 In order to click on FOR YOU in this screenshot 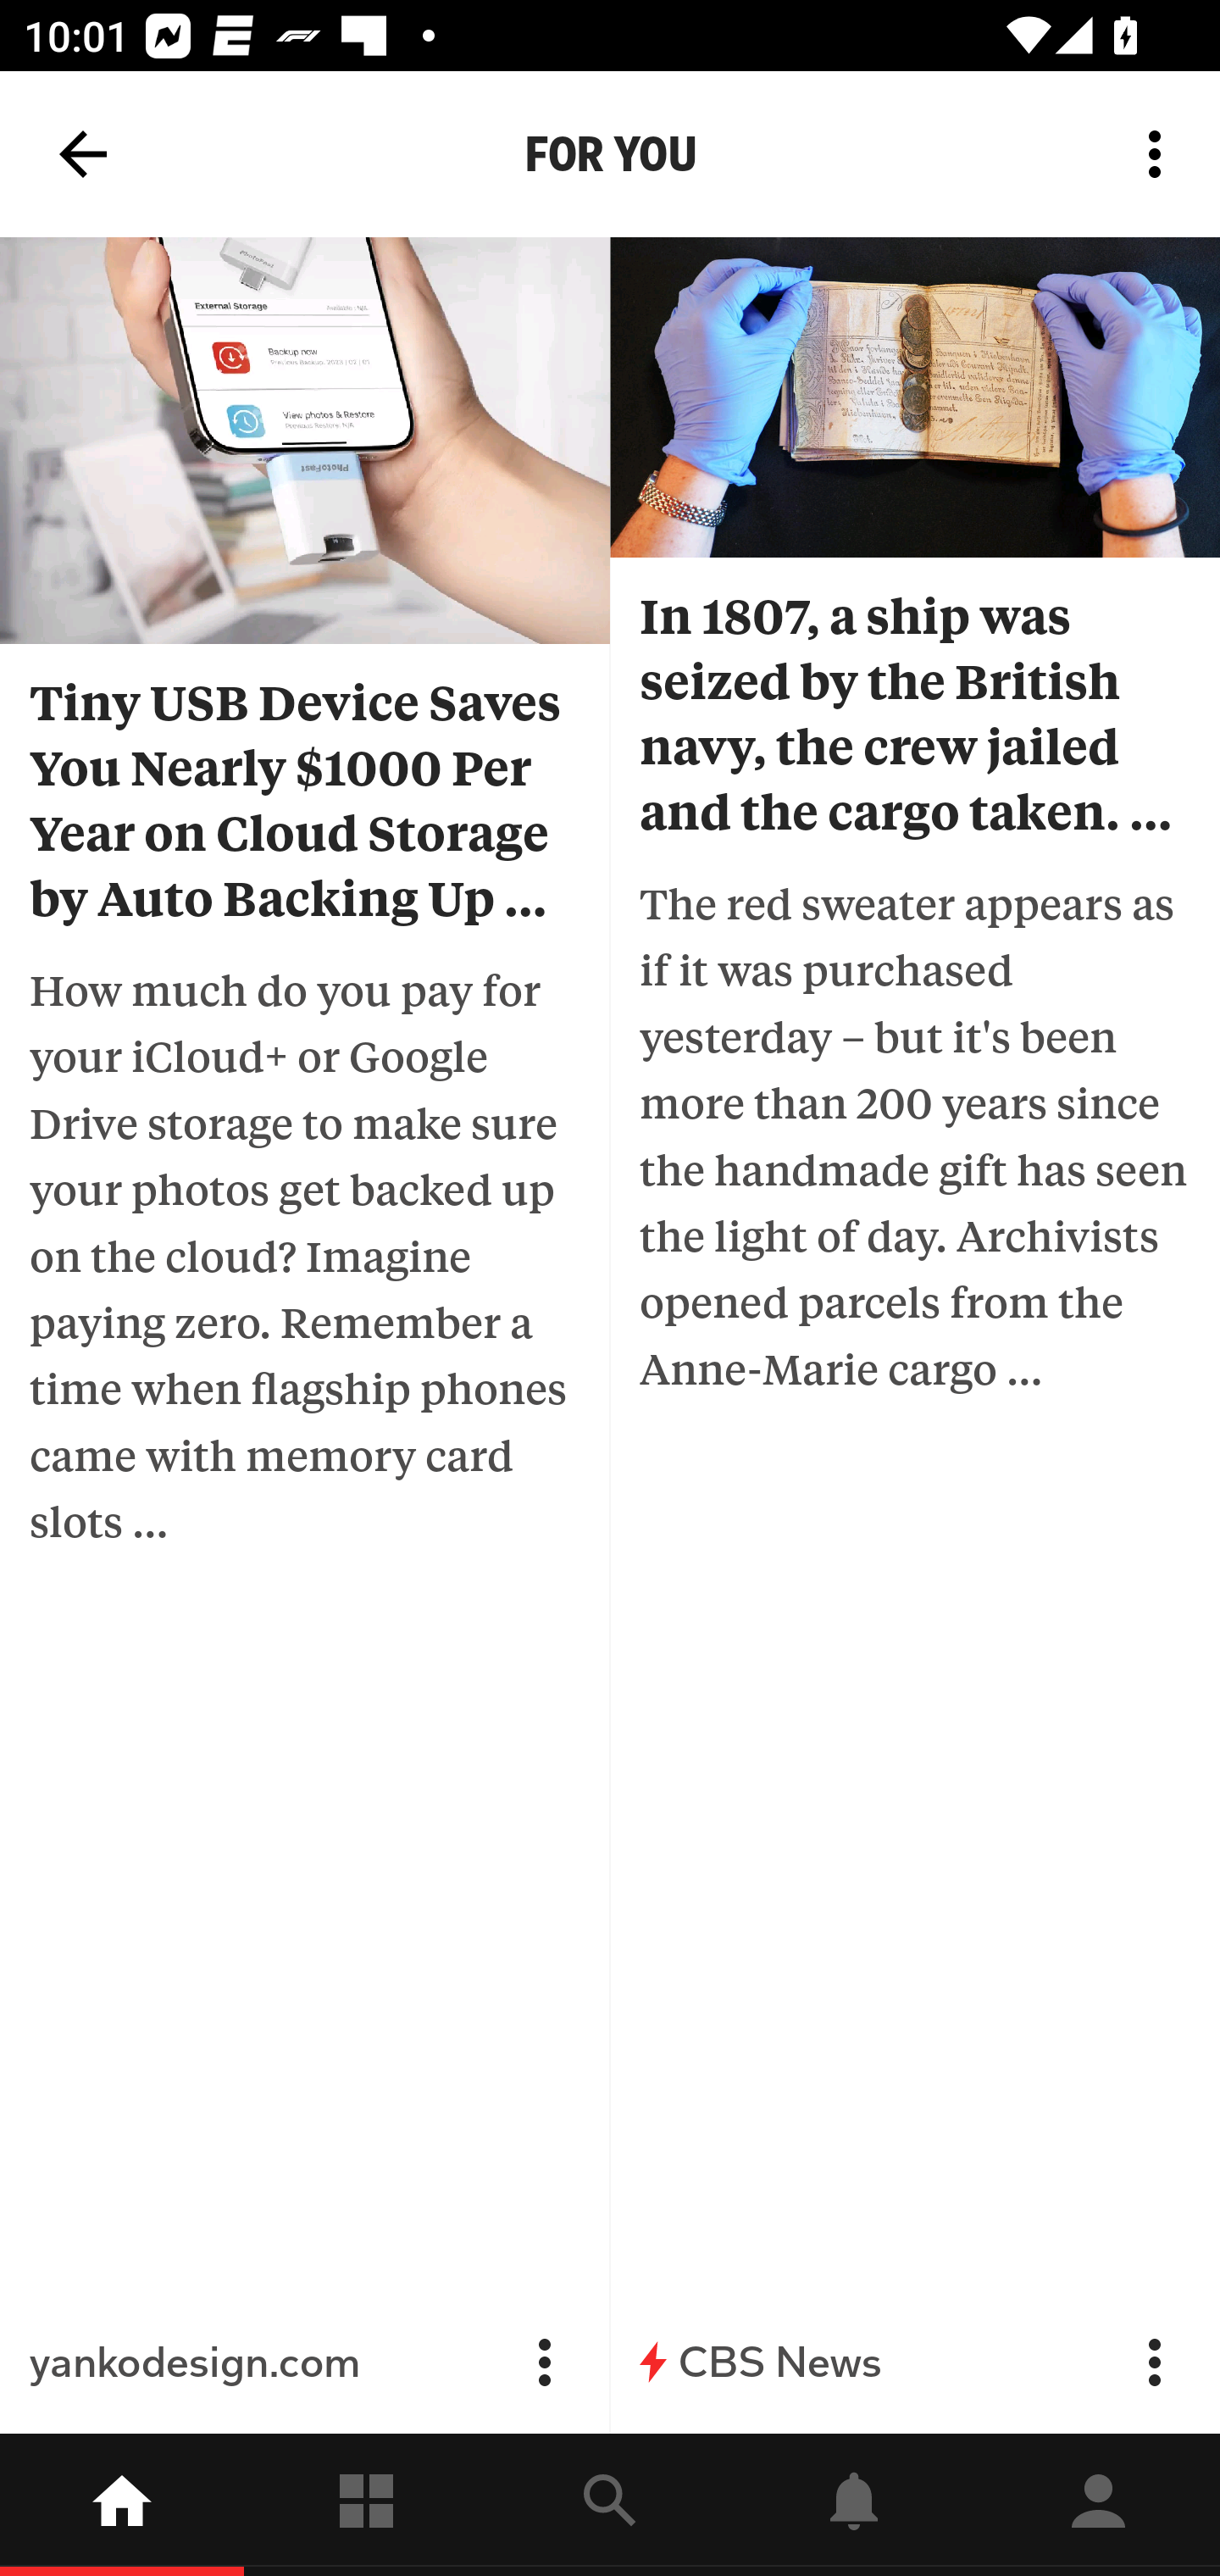, I will do `click(610, 154)`.